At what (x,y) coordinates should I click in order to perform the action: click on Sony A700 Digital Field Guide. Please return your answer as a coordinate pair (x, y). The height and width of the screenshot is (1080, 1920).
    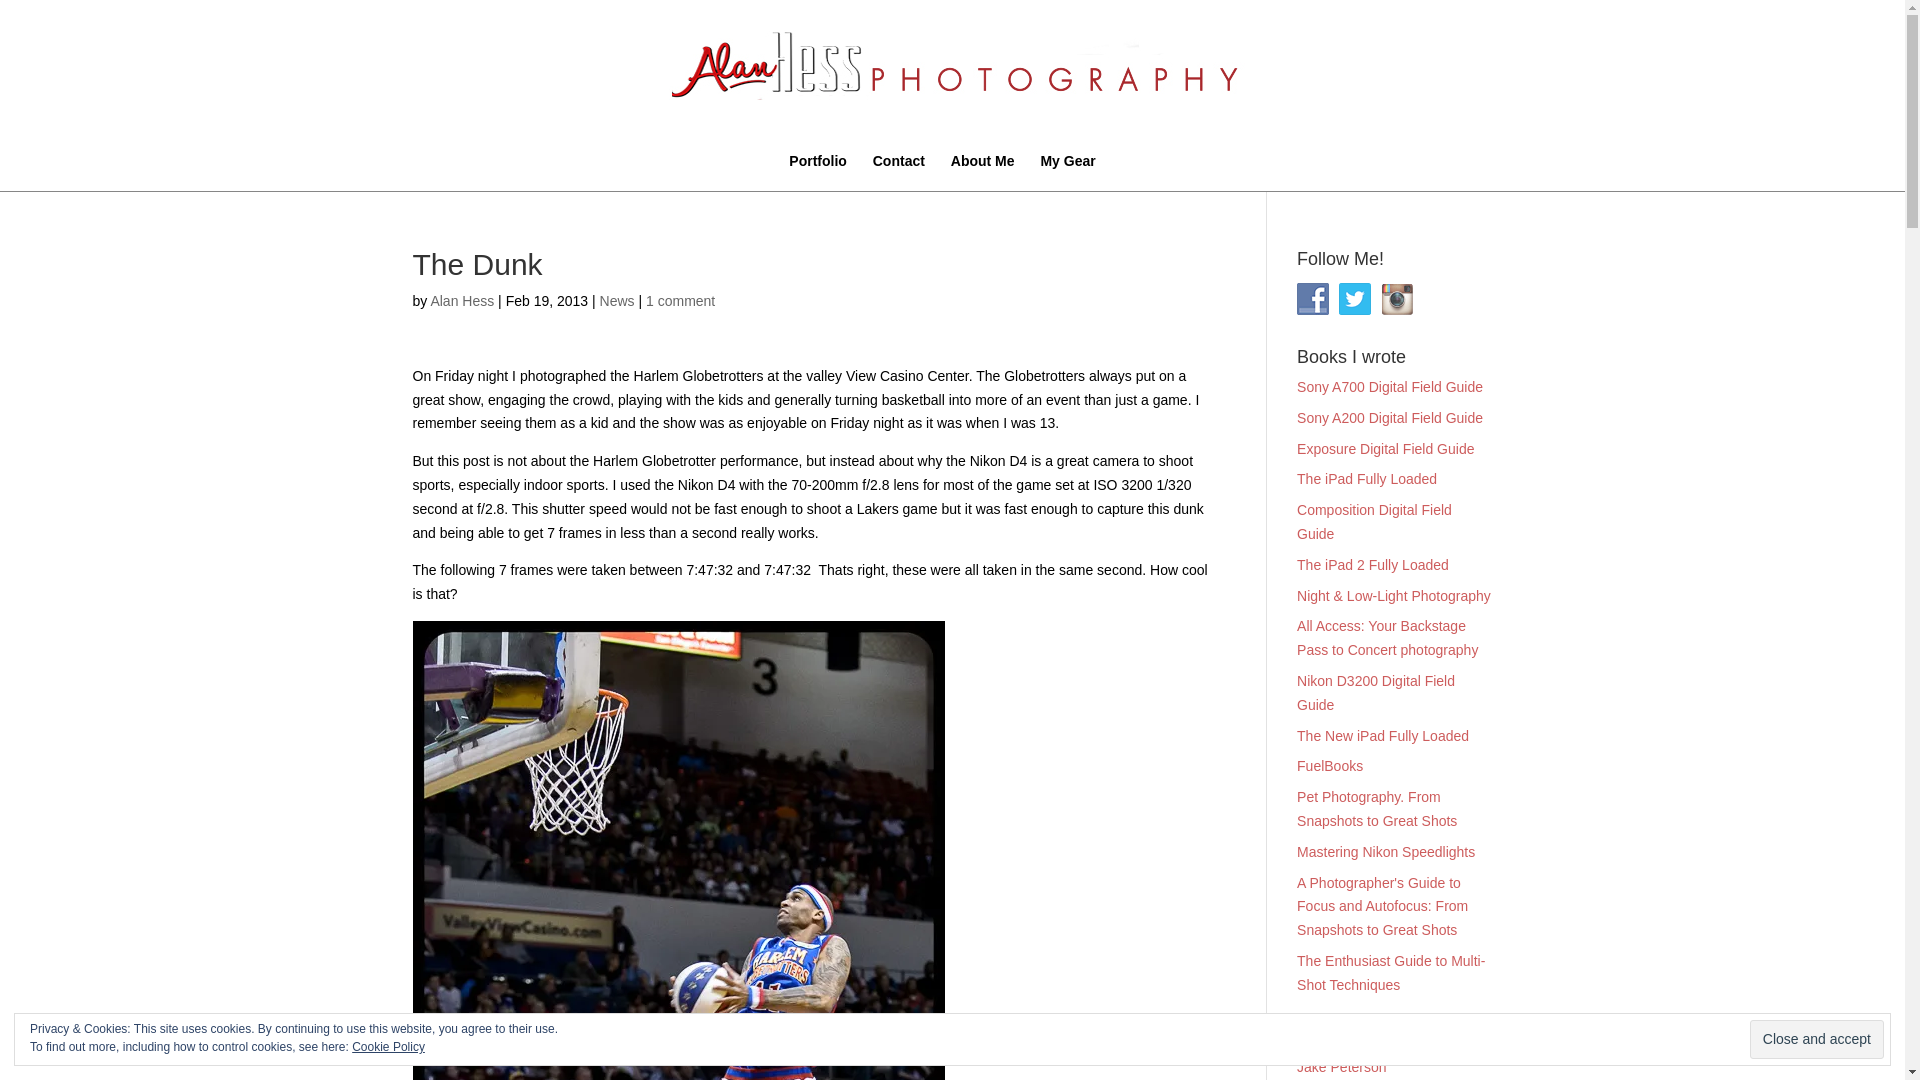
    Looking at the image, I should click on (1390, 387).